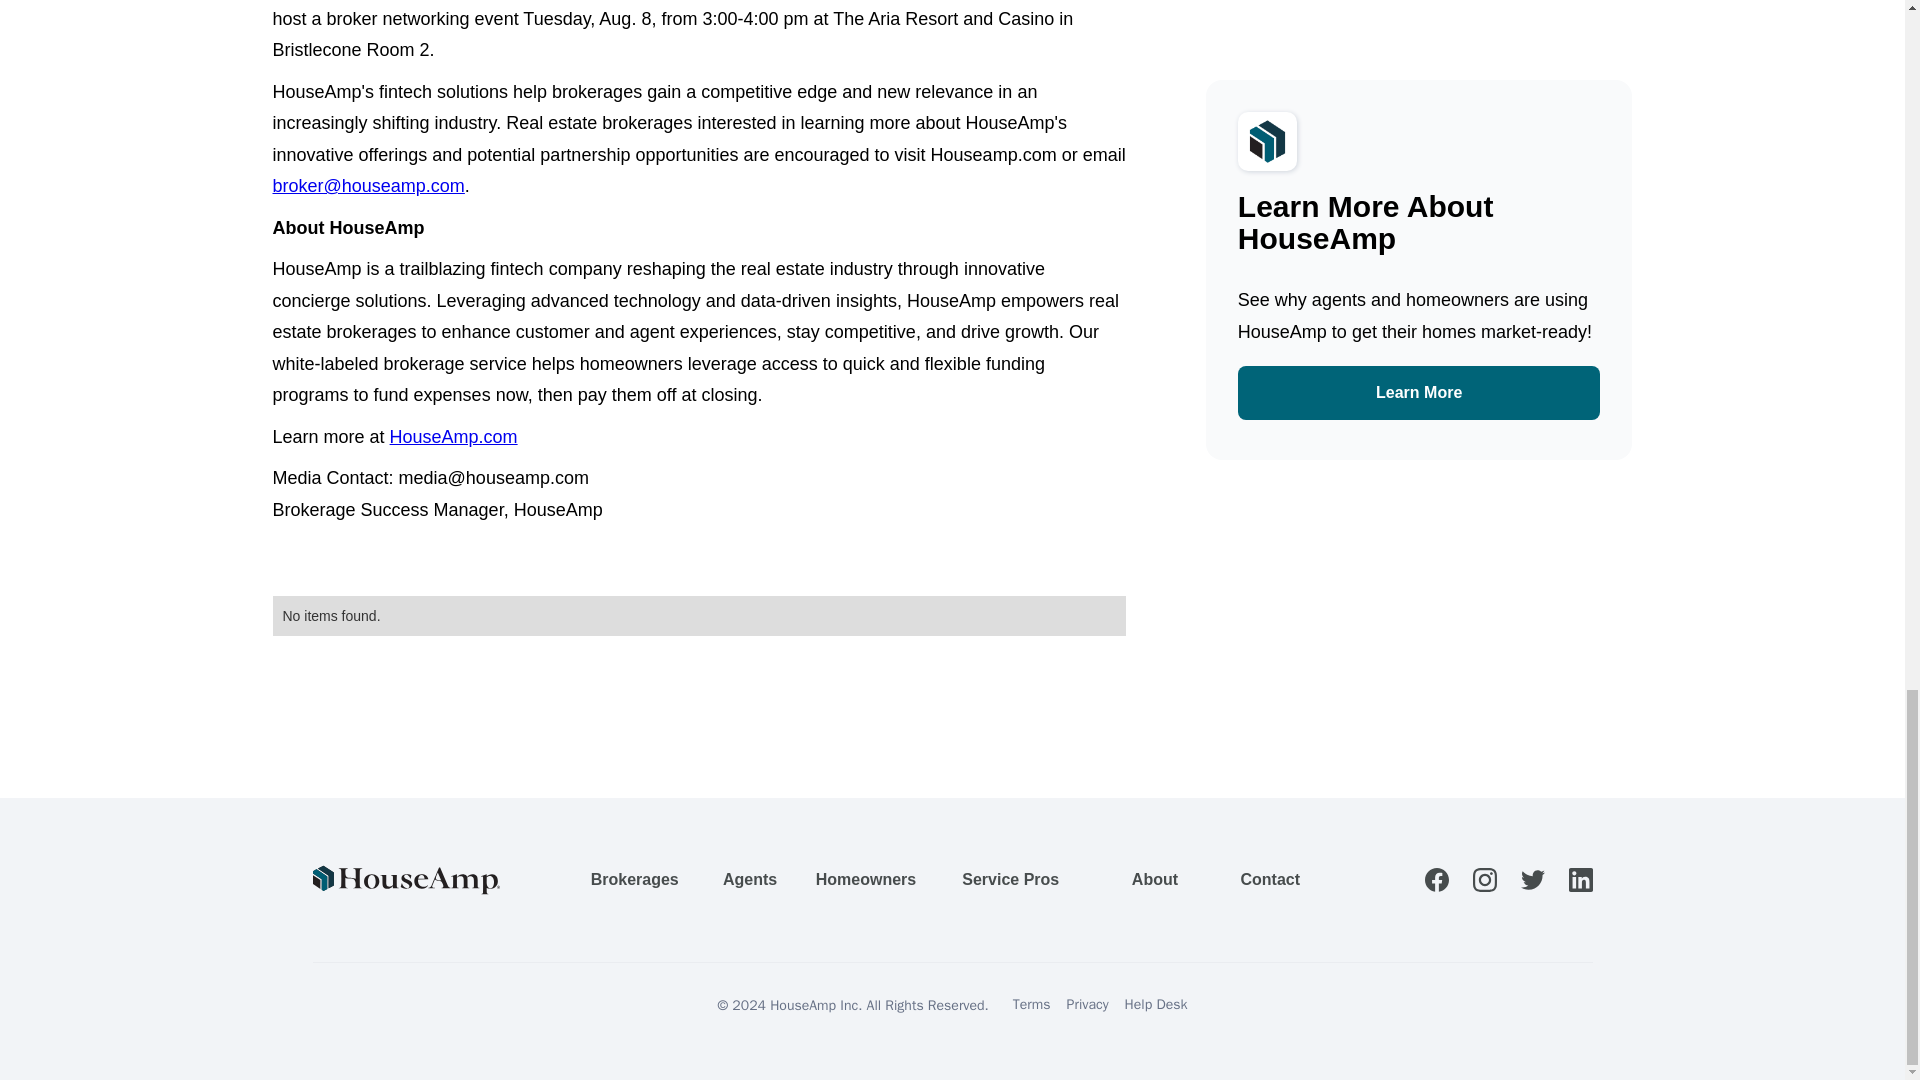  What do you see at coordinates (750, 879) in the screenshot?
I see `Agents` at bounding box center [750, 879].